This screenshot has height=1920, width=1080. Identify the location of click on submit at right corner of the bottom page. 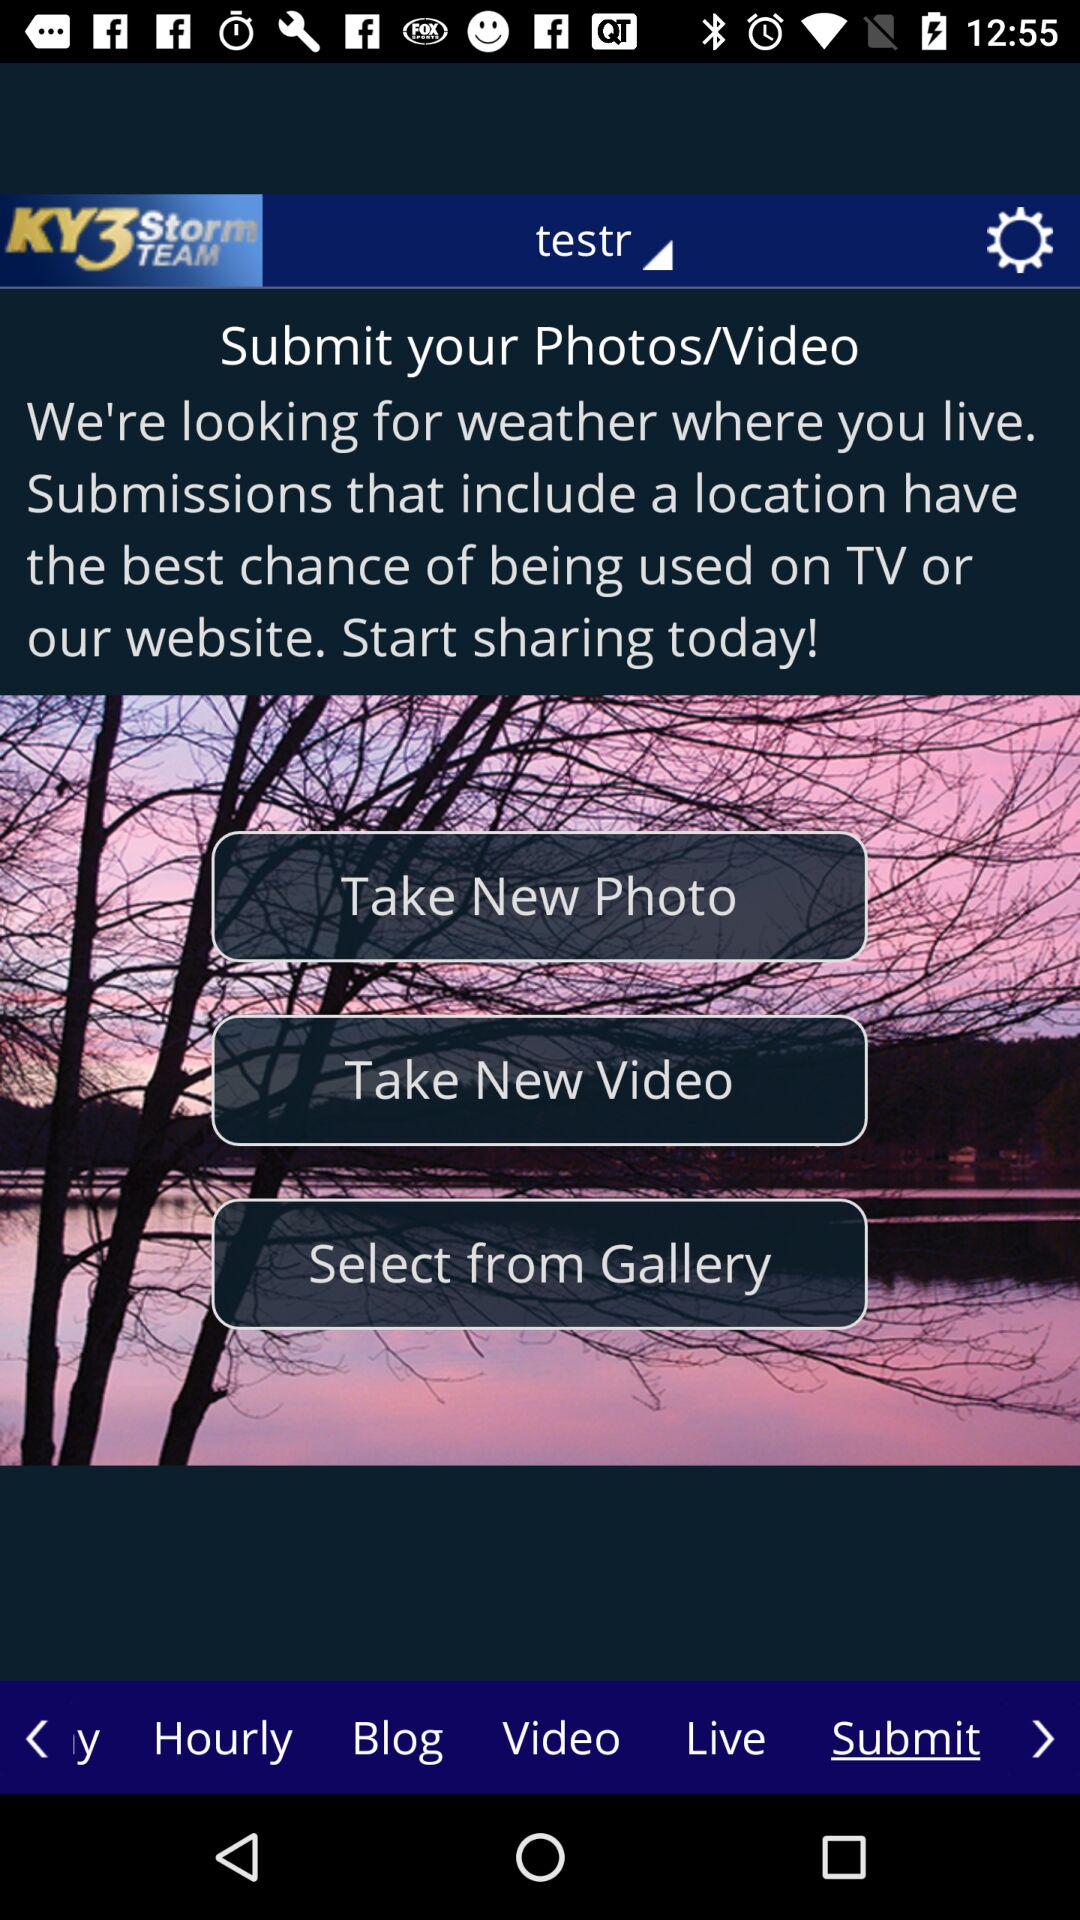
(905, 1739).